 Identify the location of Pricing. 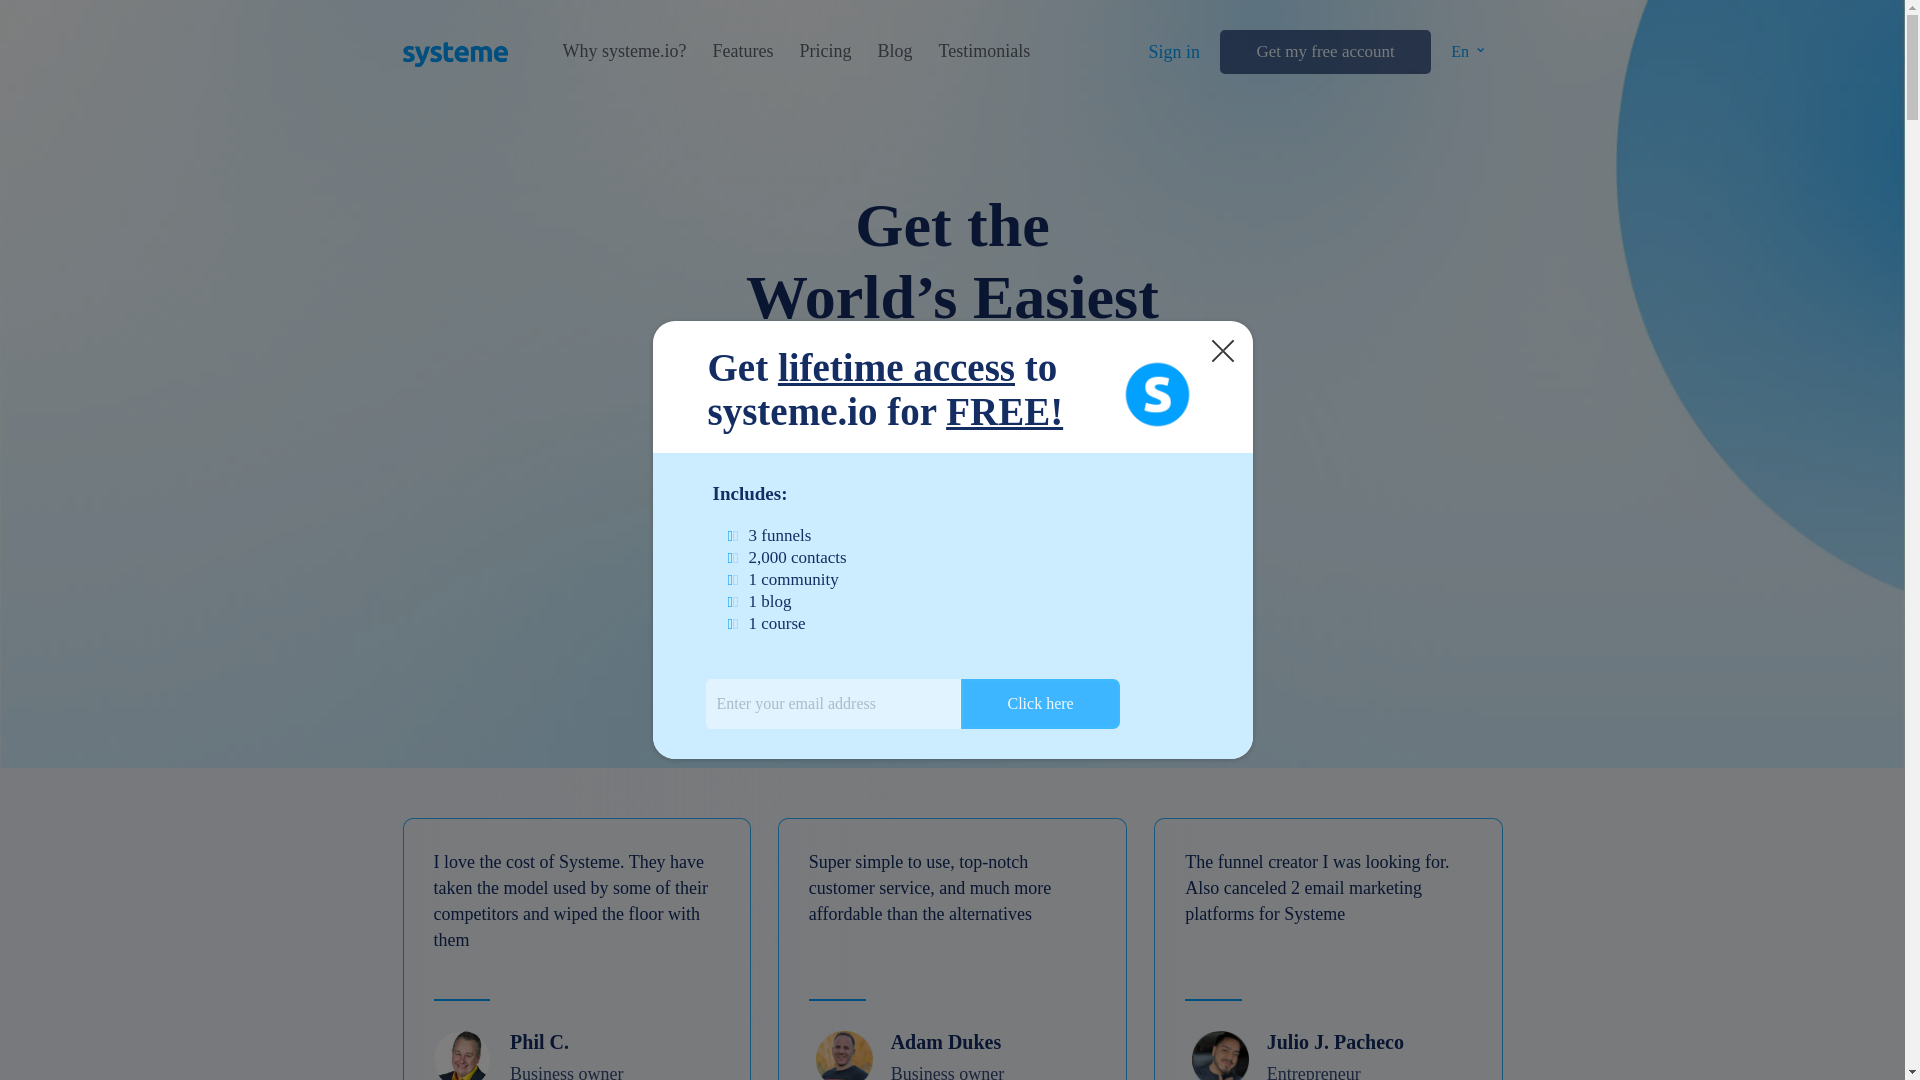
(824, 51).